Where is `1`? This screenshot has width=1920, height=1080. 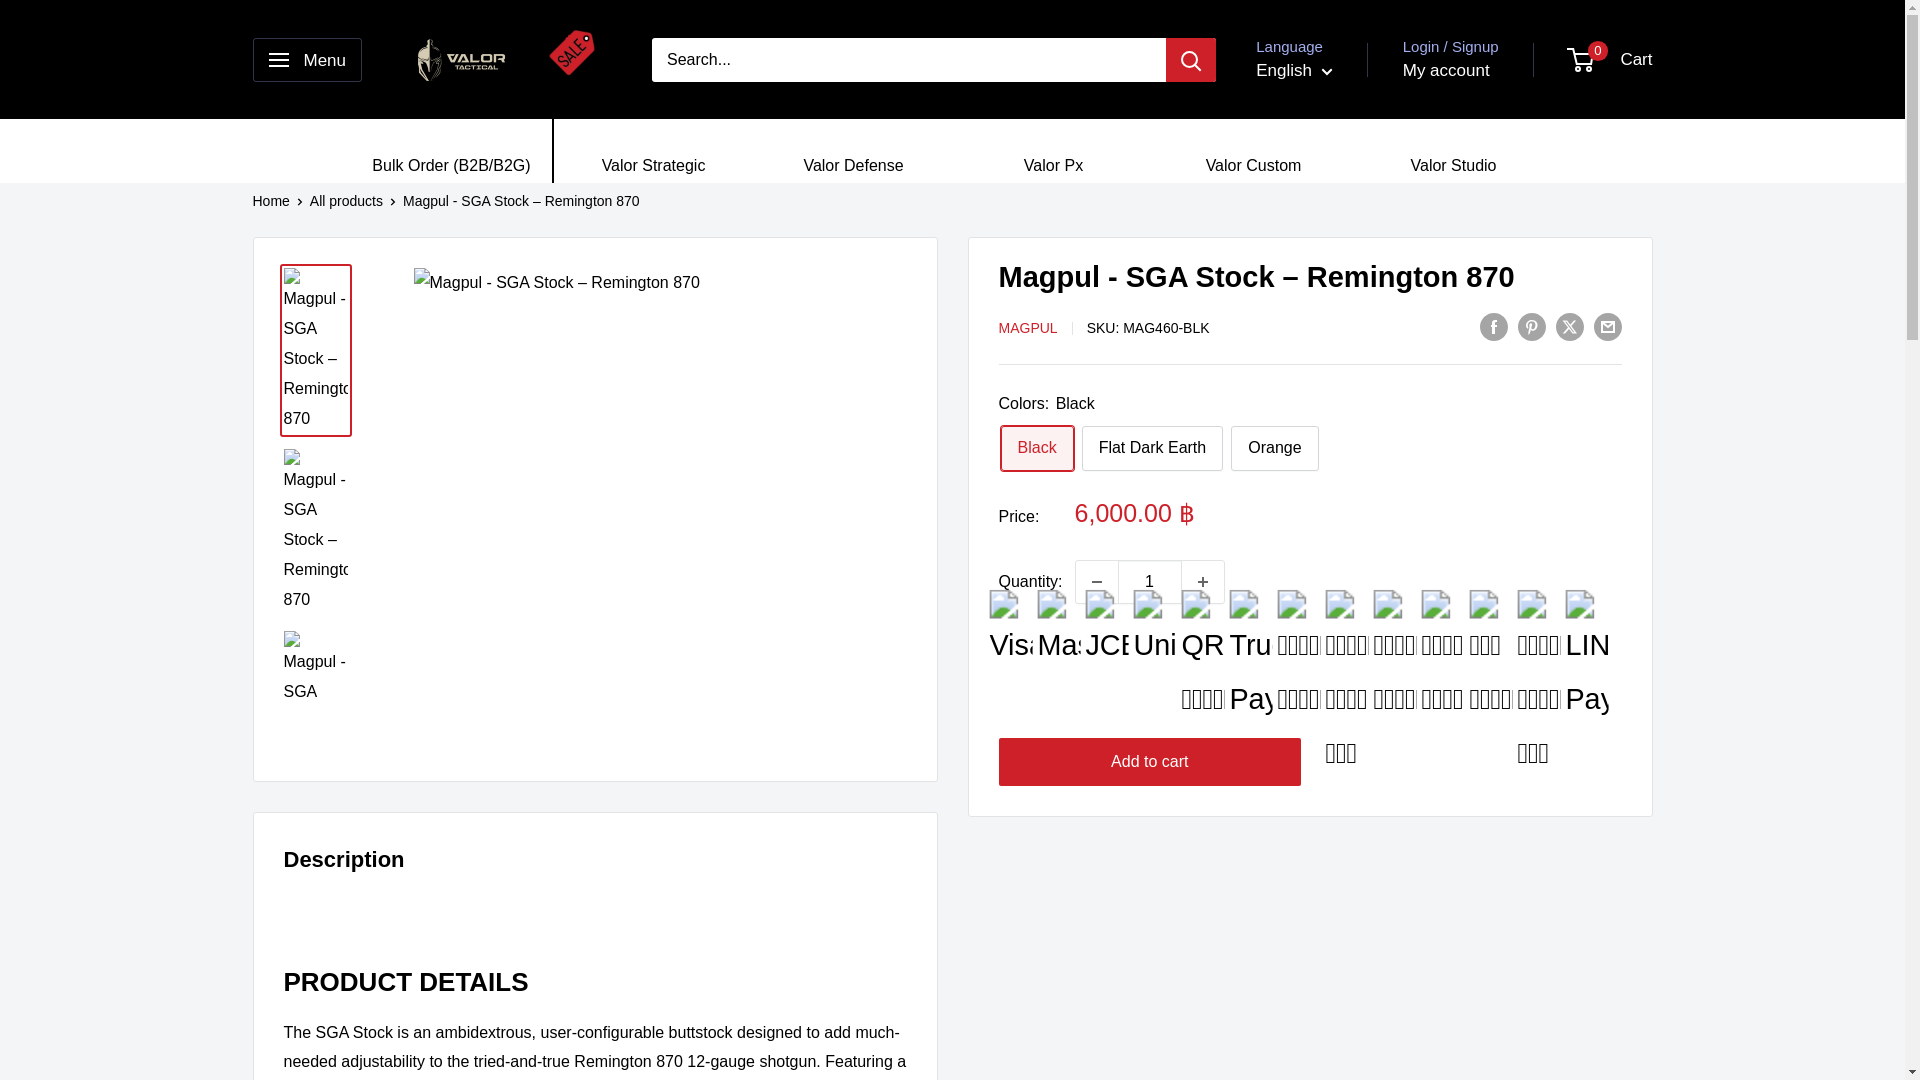
1 is located at coordinates (1150, 581).